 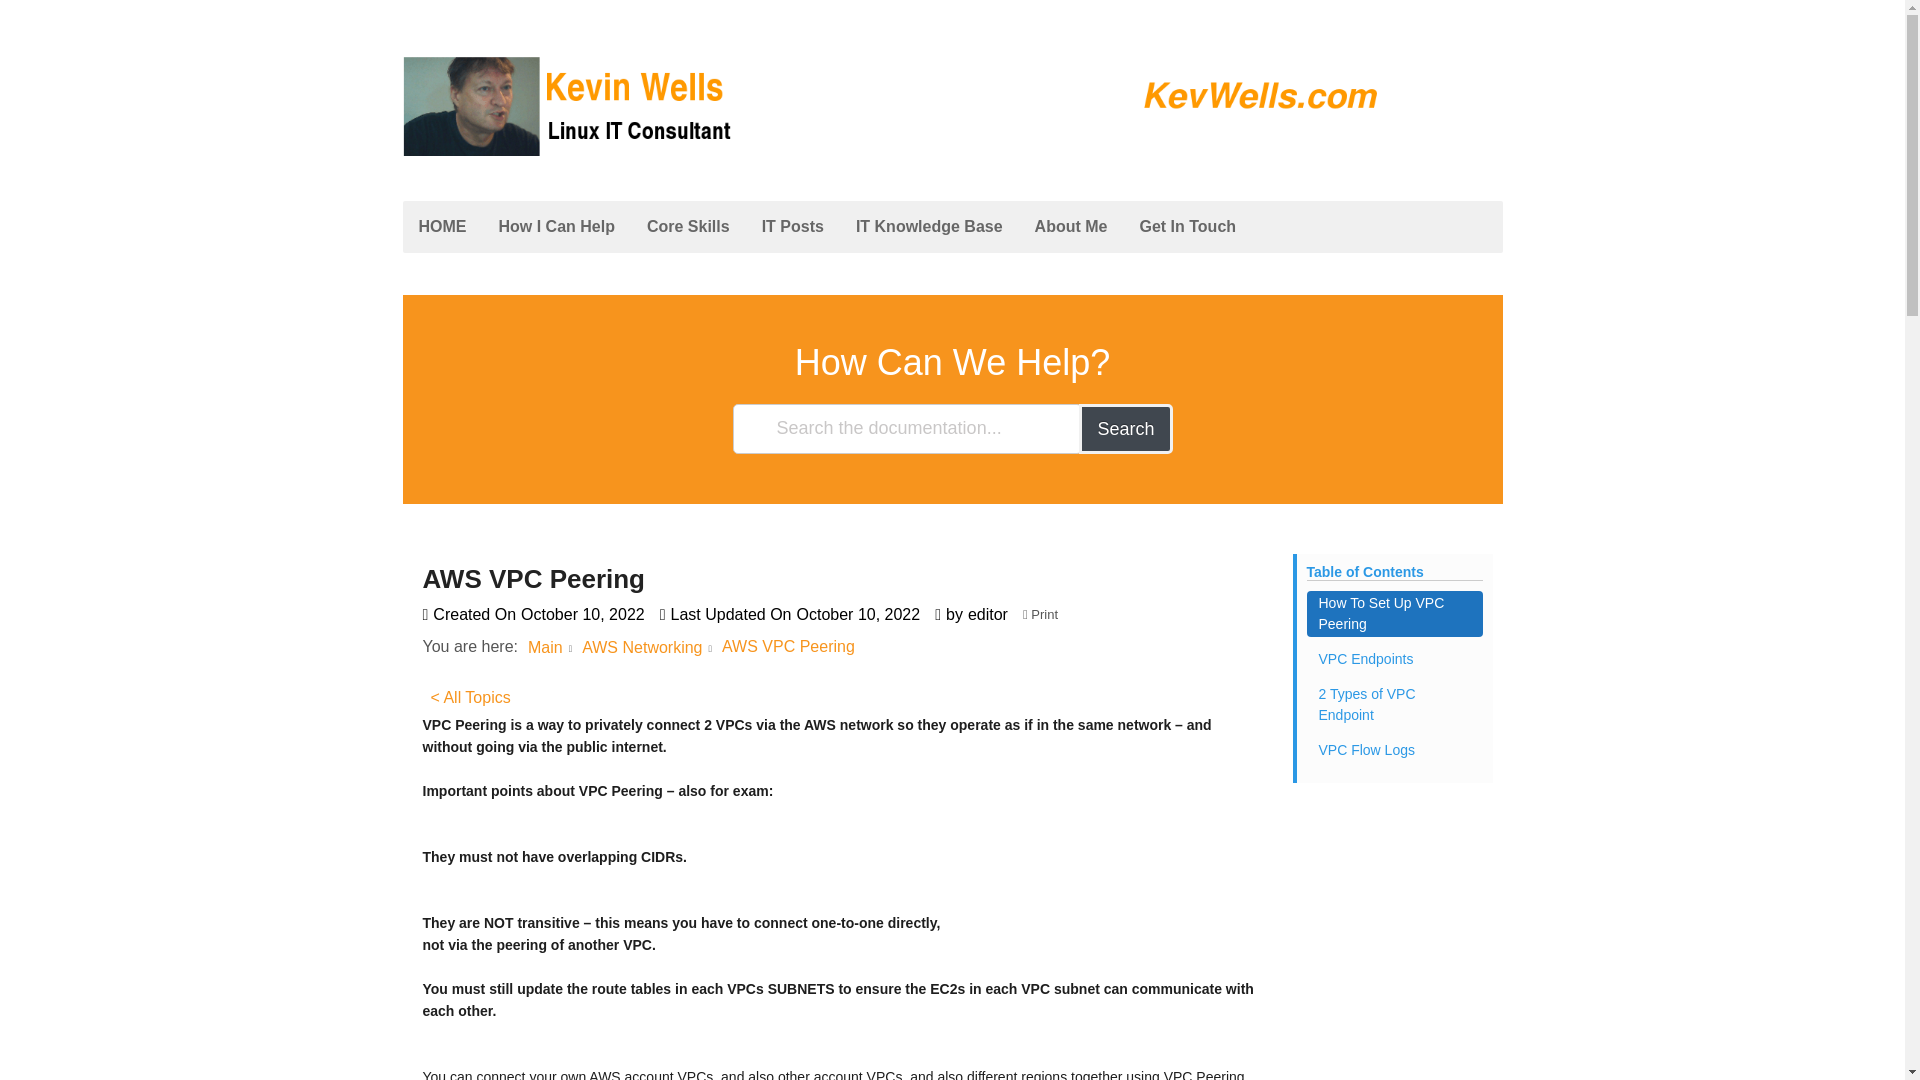 I want to click on Core Skills, so click(x=688, y=226).